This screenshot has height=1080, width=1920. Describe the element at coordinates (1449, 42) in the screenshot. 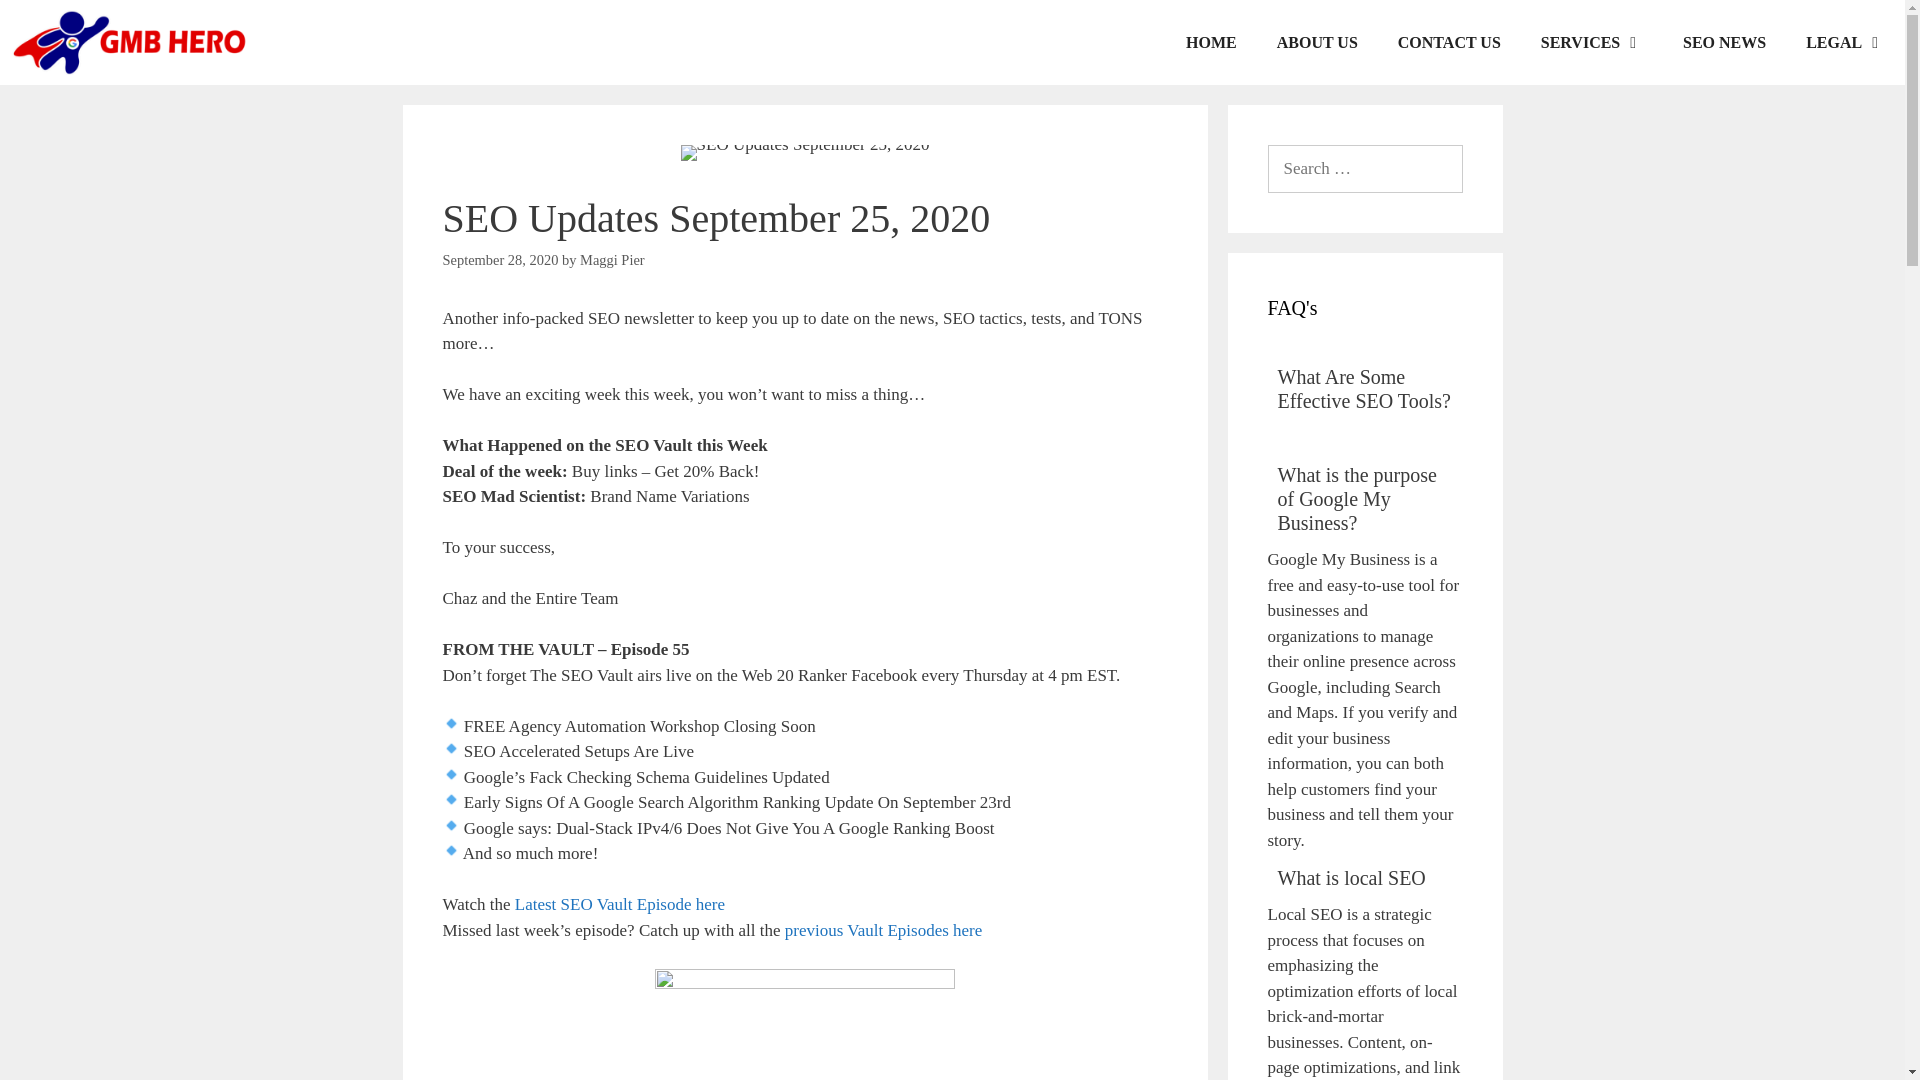

I see `CONTACT US` at that location.